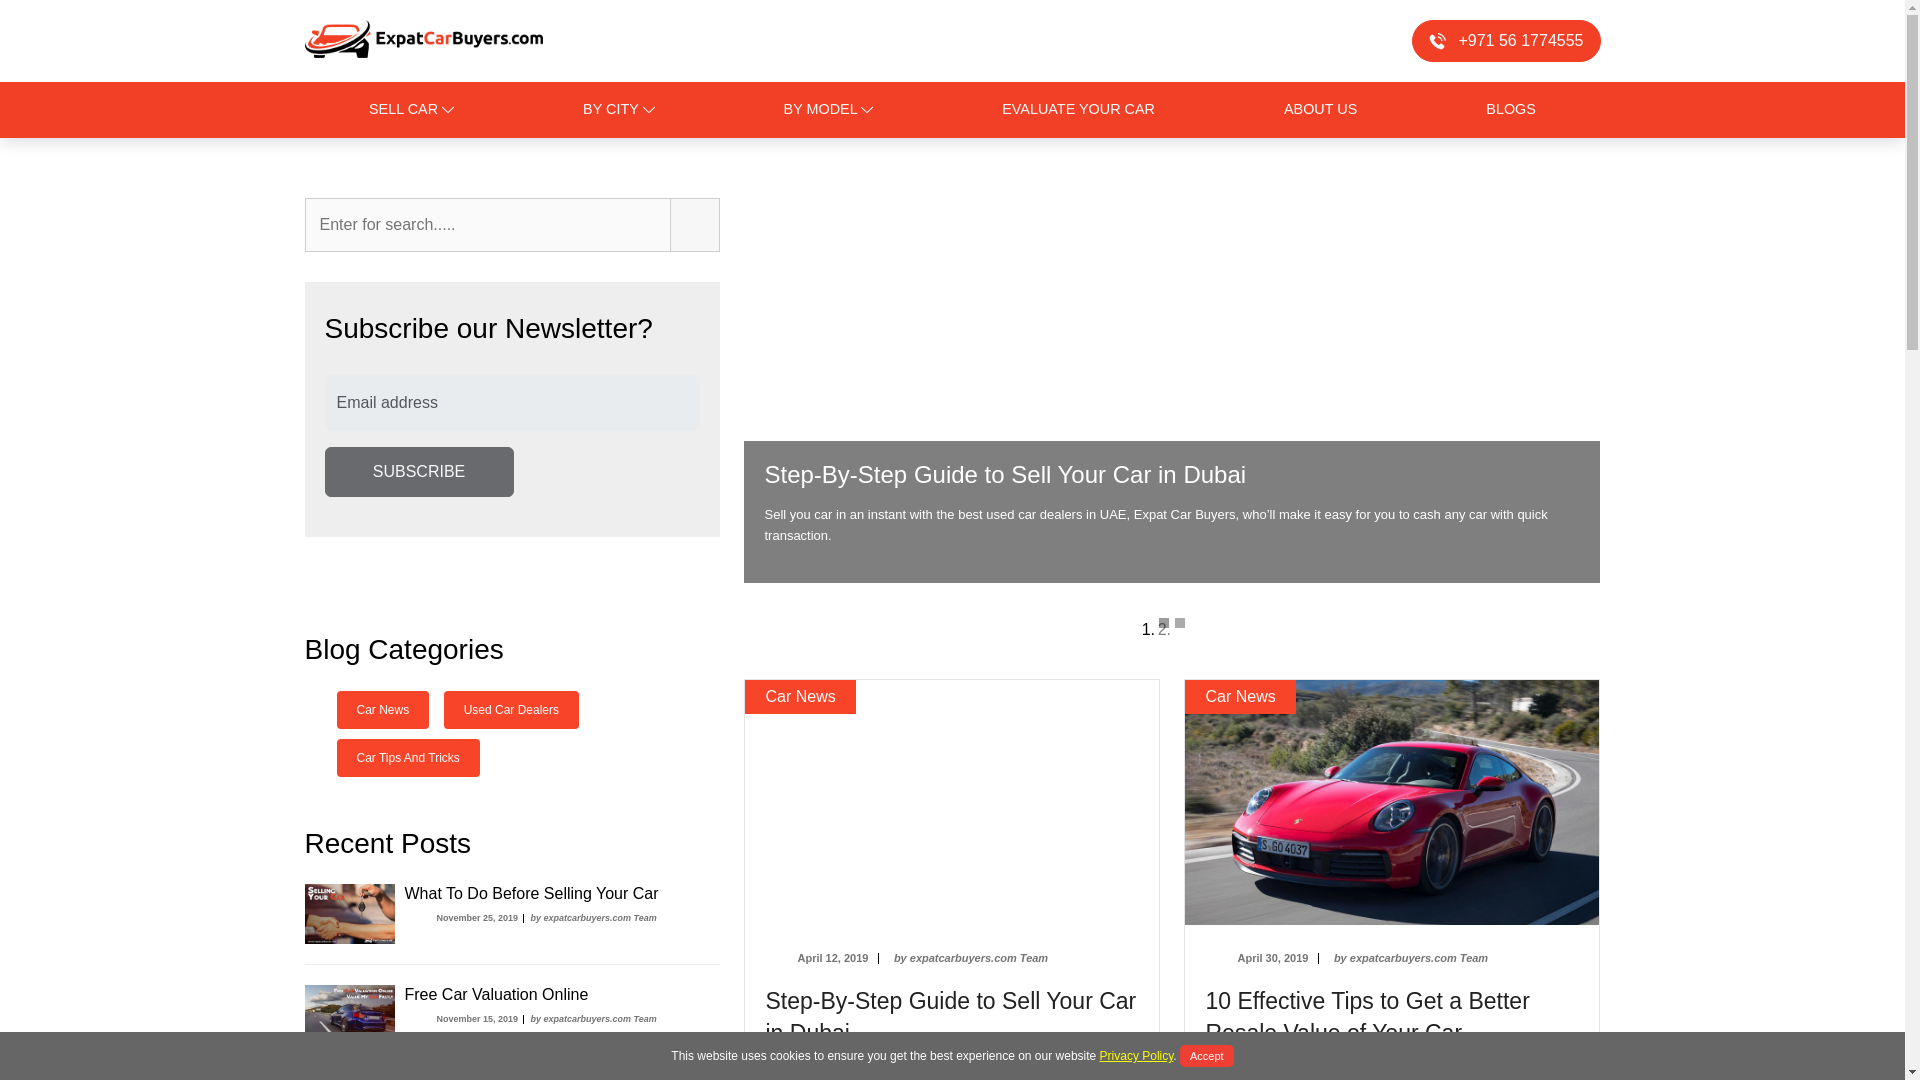 Image resolution: width=1920 pixels, height=1080 pixels. Describe the element at coordinates (950, 1017) in the screenshot. I see `9 distractions to avoid when driving in the UAE` at that location.